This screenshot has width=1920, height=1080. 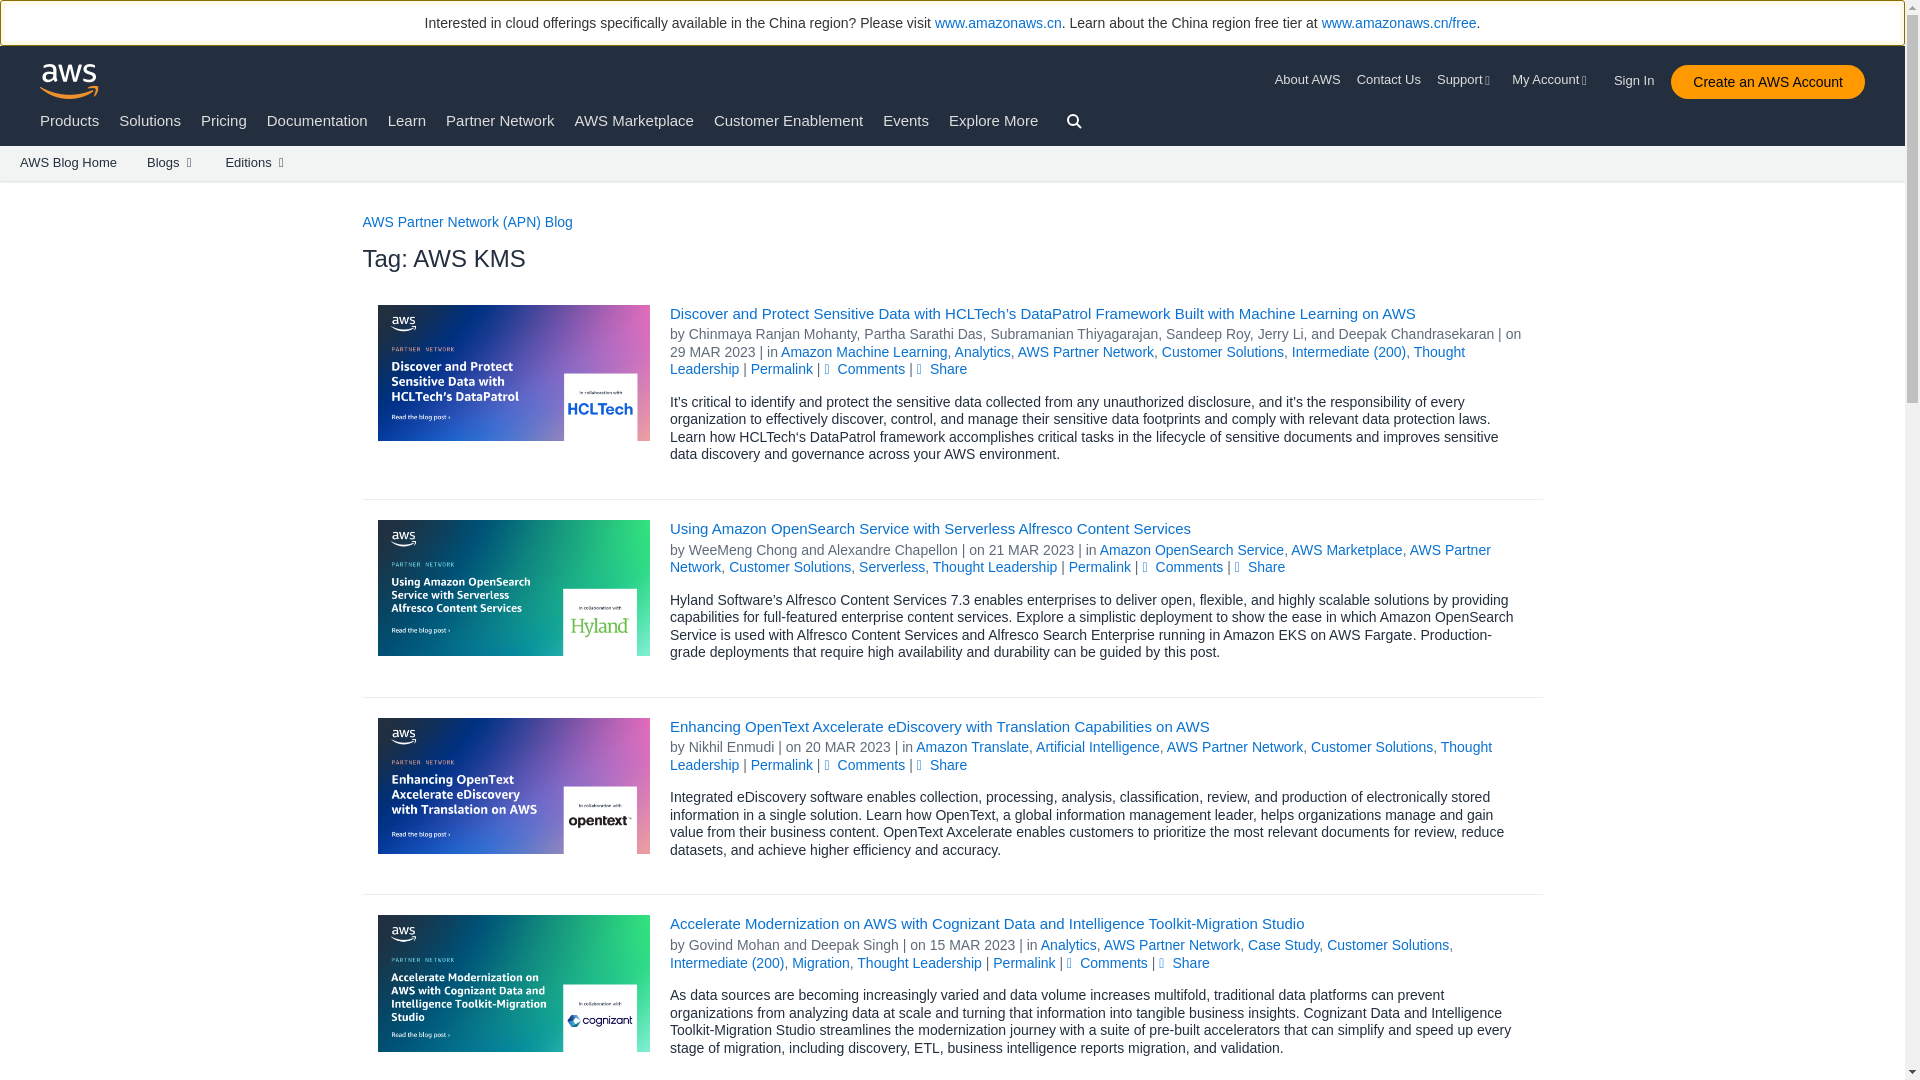 I want to click on Click here to return to Amazon Web Services homepage, so click(x=70, y=81).